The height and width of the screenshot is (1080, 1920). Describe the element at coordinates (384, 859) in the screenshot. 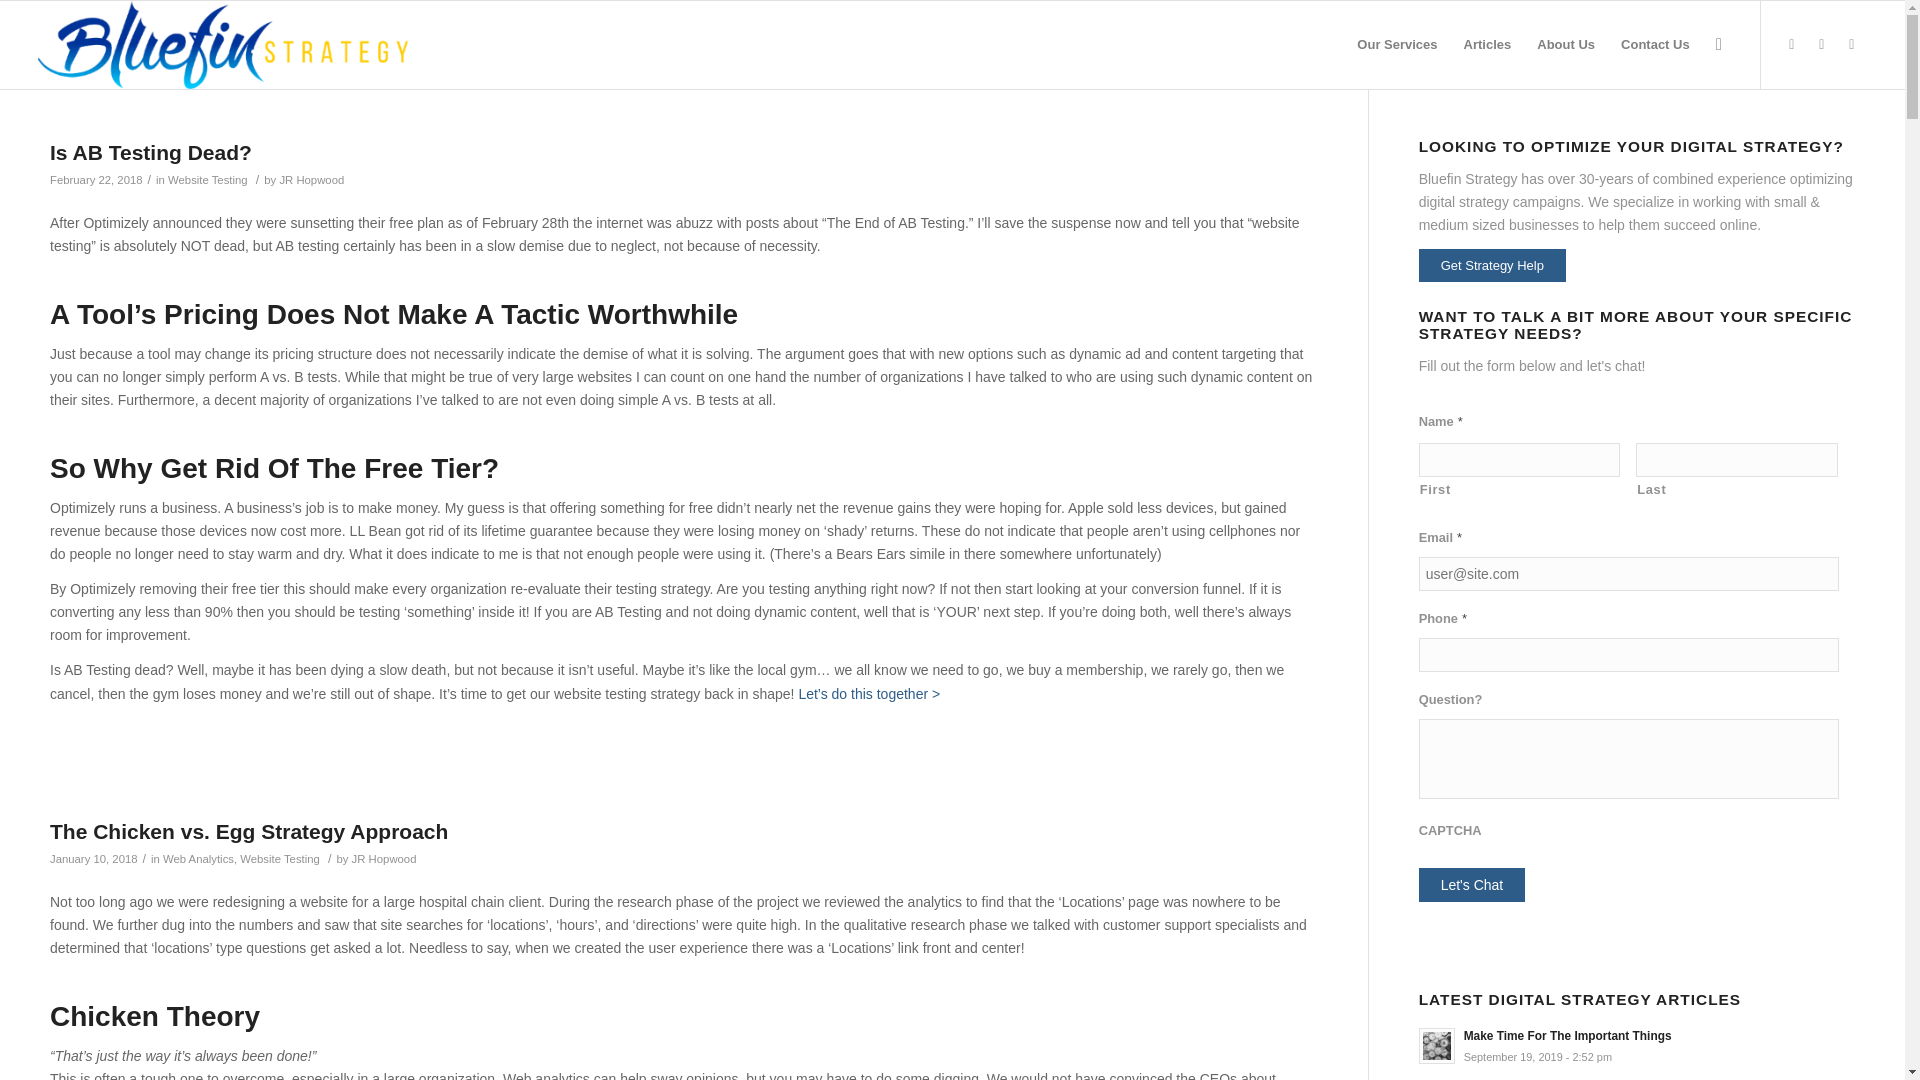

I see `Posts by JR Hopwood` at that location.